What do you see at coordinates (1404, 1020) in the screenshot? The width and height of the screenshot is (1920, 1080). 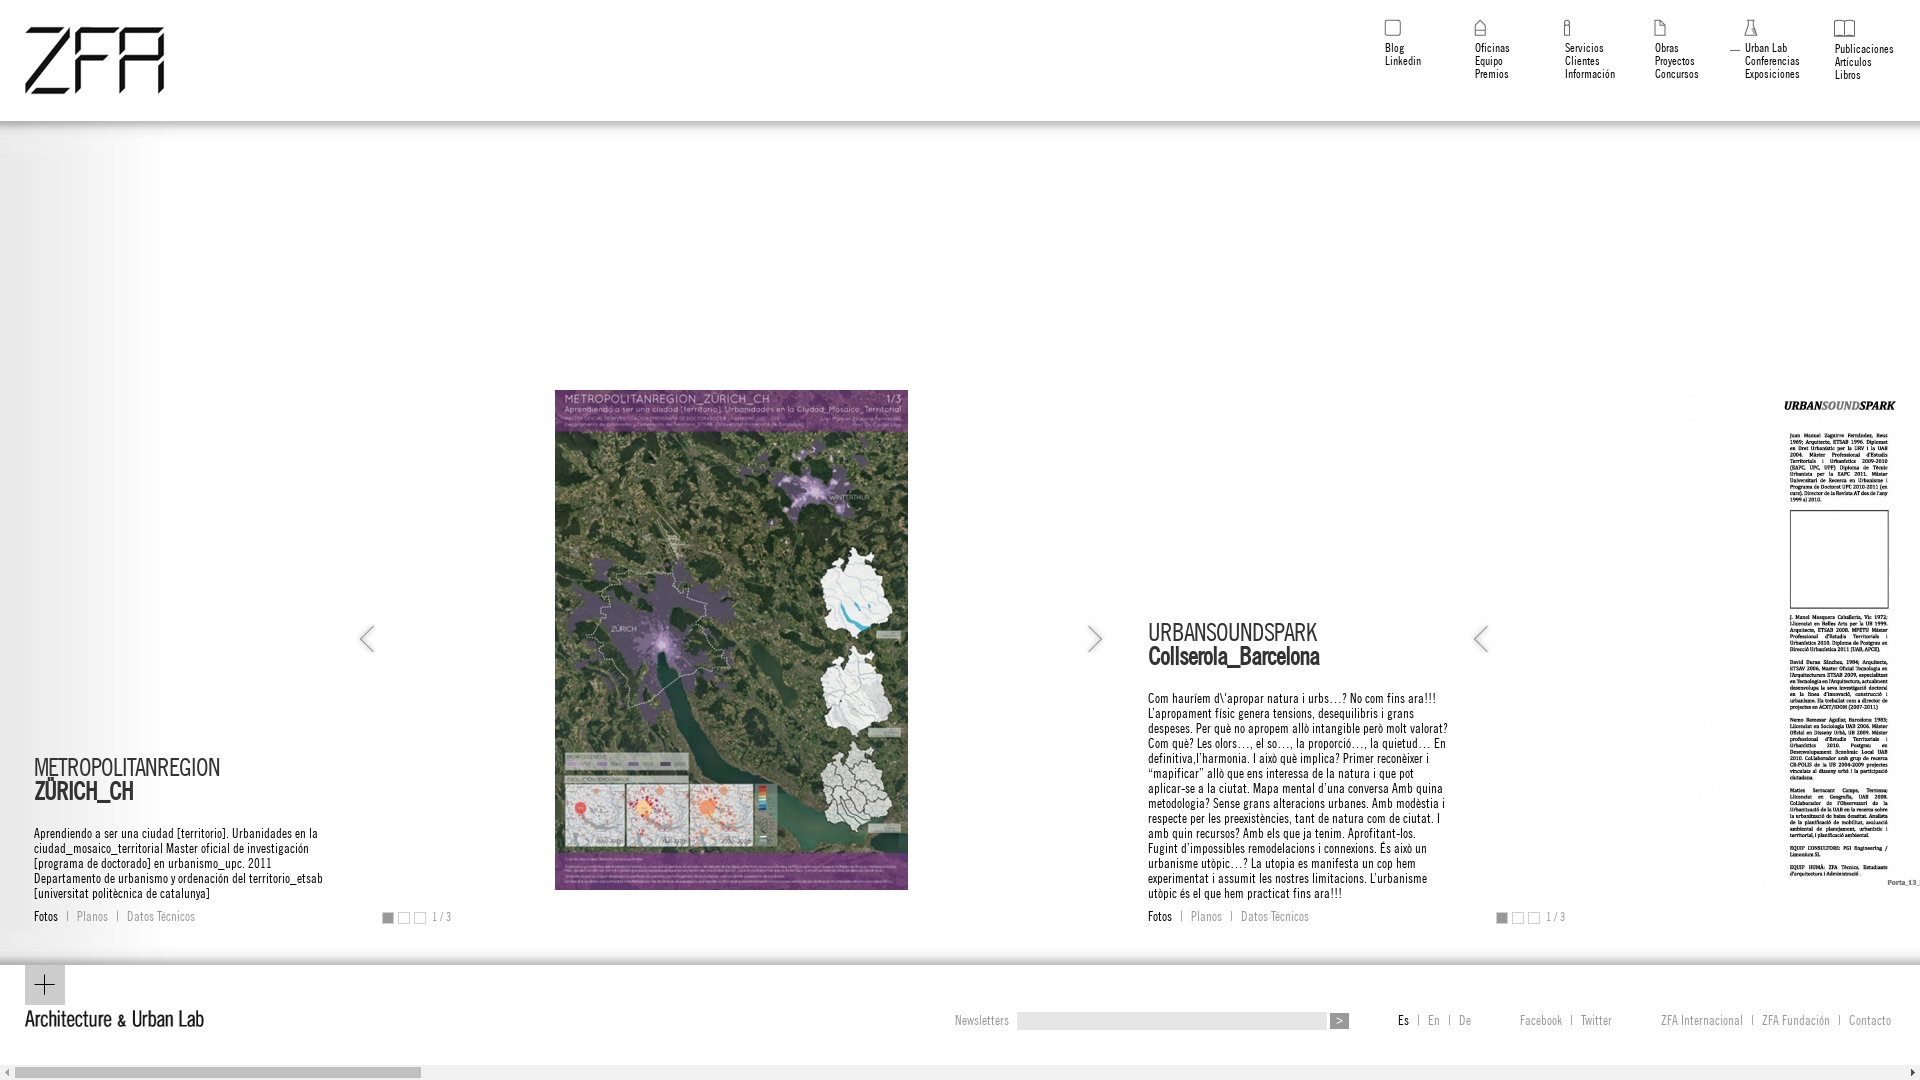 I see `Es` at bounding box center [1404, 1020].